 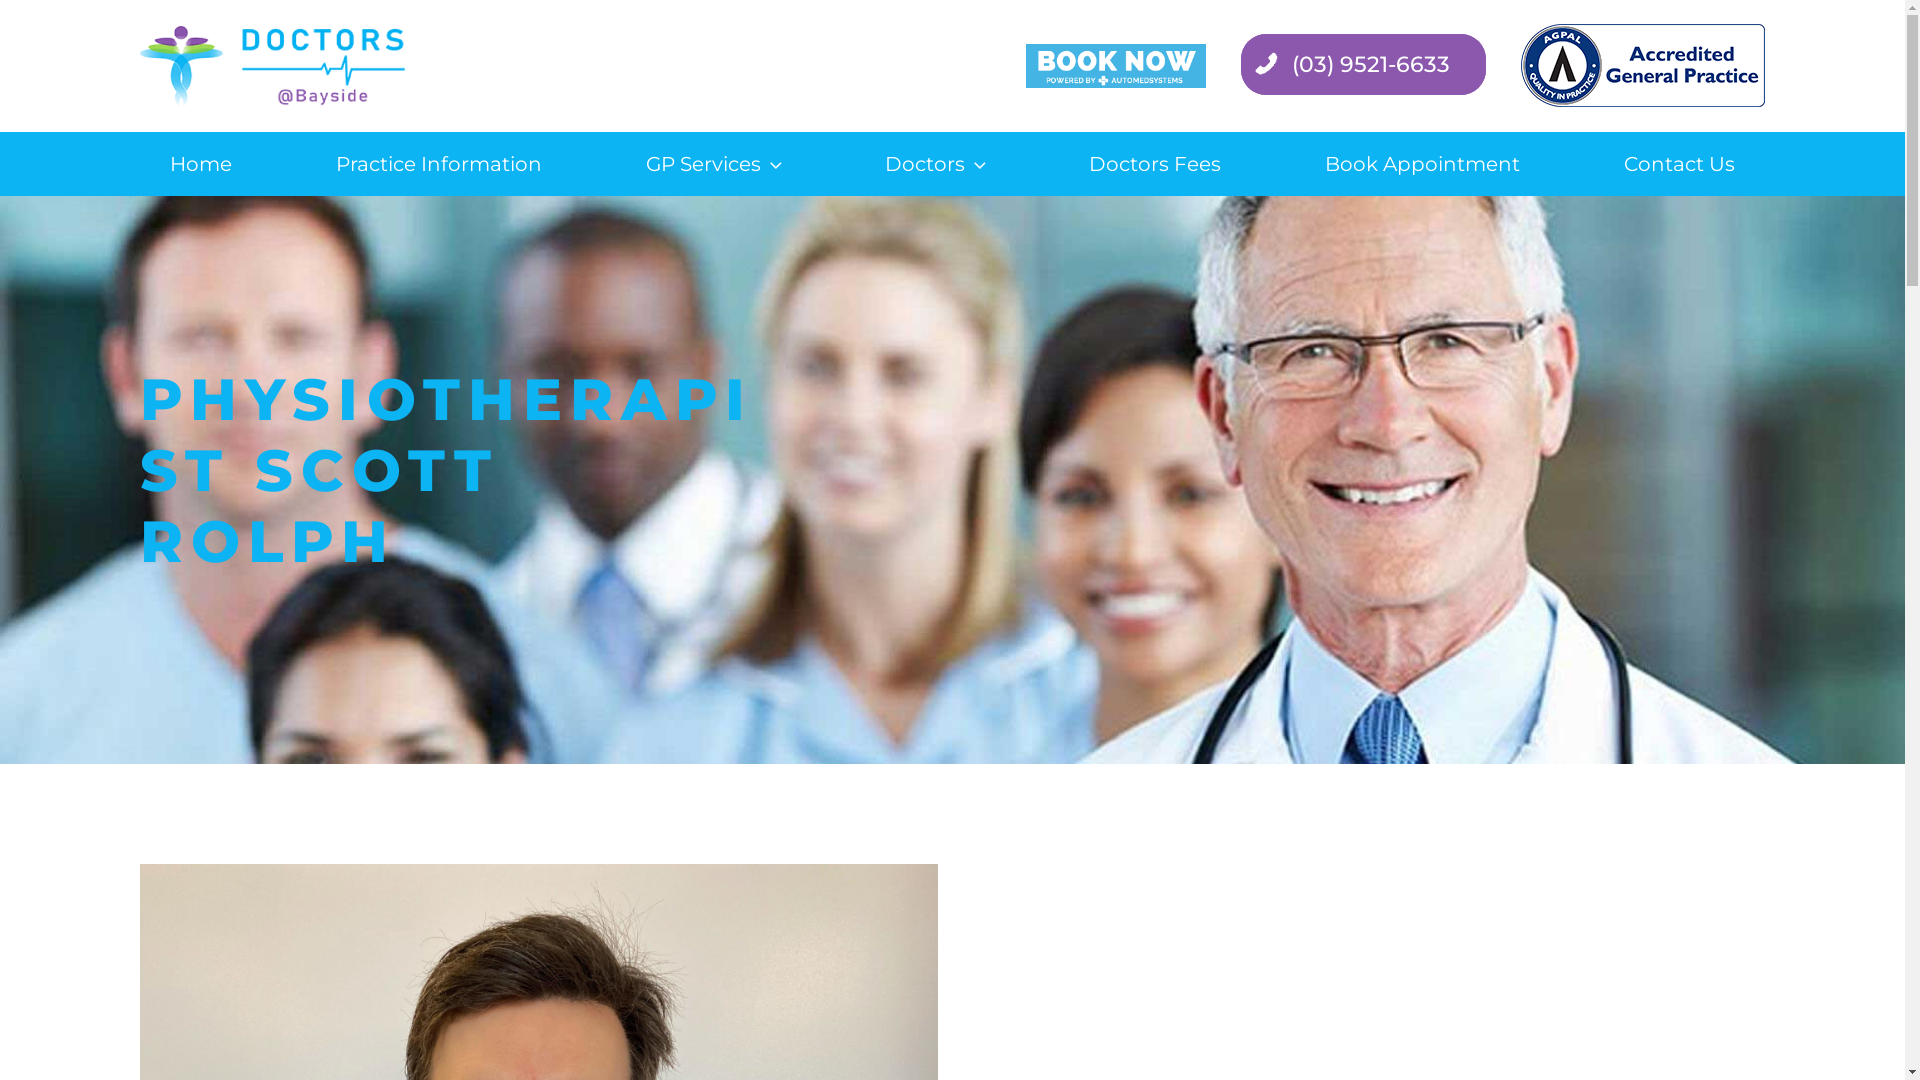 I want to click on Doctors @ Bayside - Book Appointment, so click(x=1116, y=66).